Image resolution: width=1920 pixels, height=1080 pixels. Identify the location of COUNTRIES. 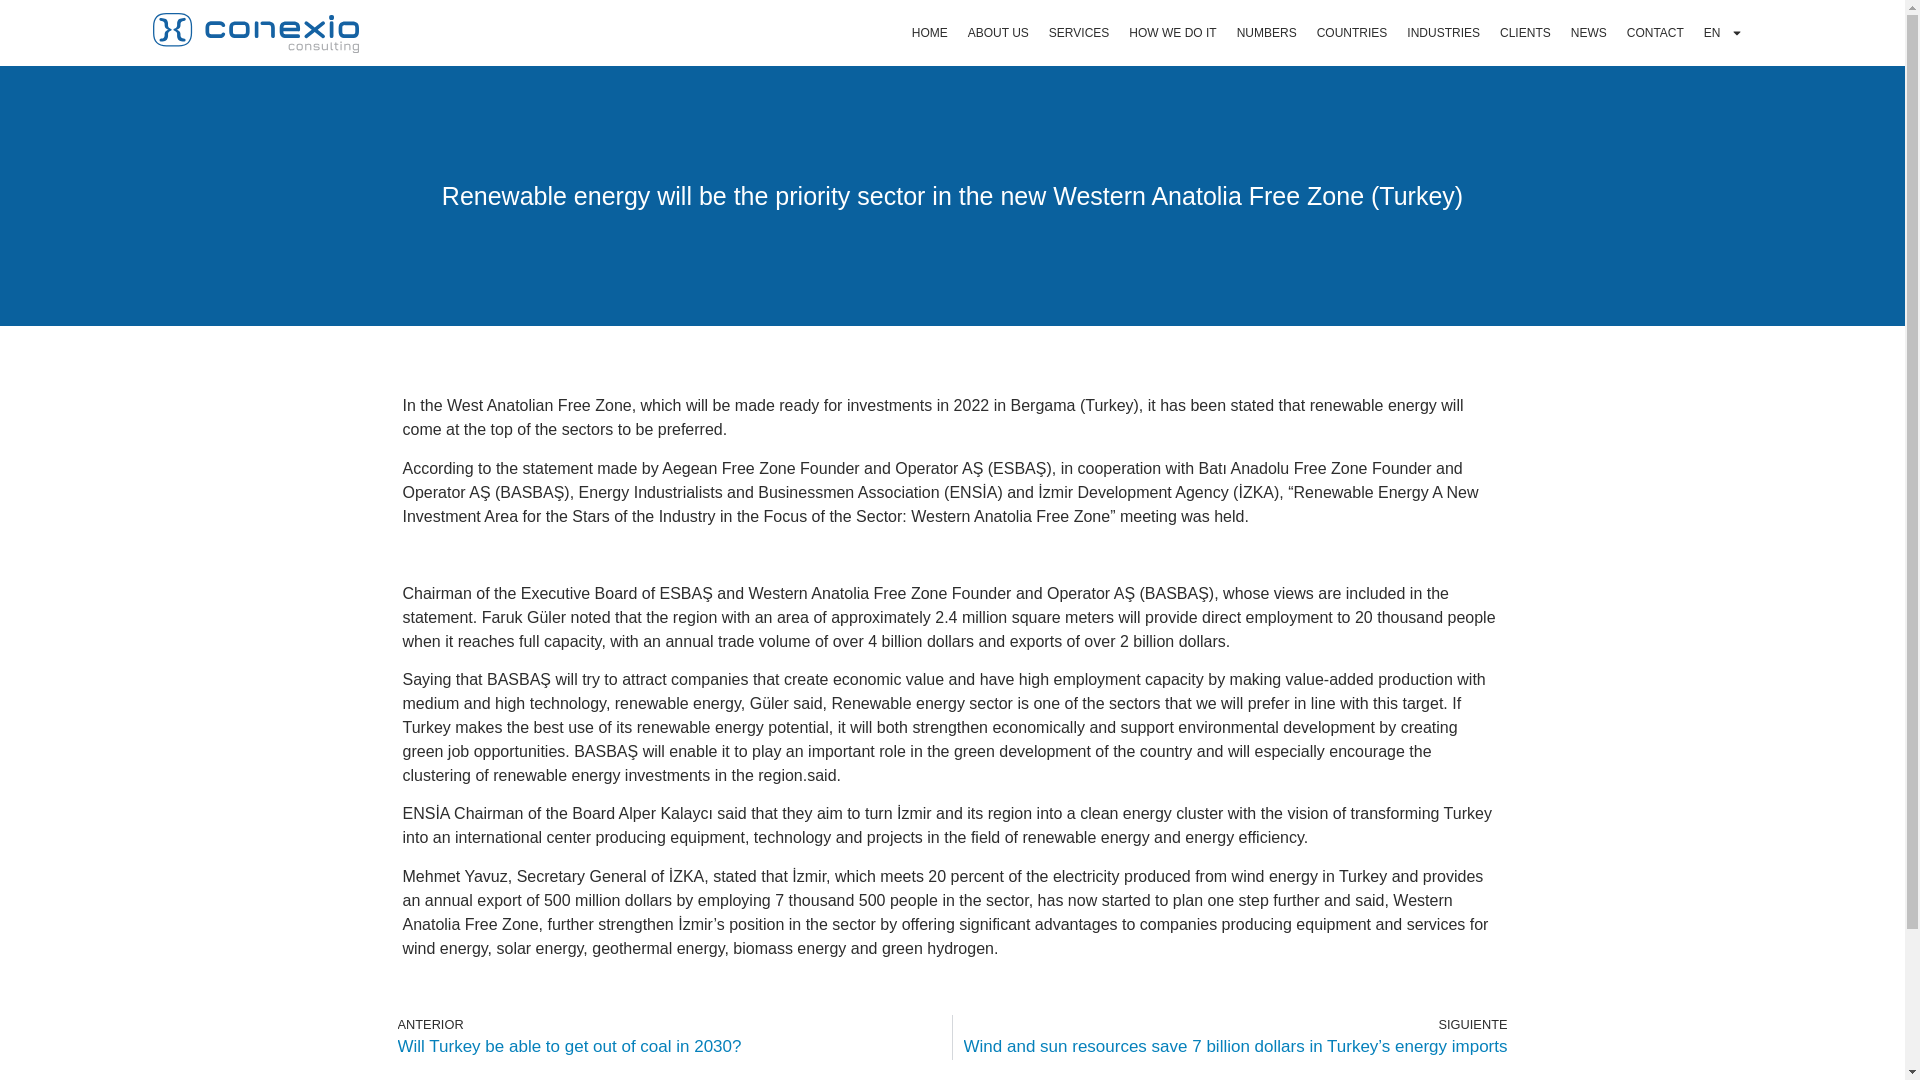
(1352, 32).